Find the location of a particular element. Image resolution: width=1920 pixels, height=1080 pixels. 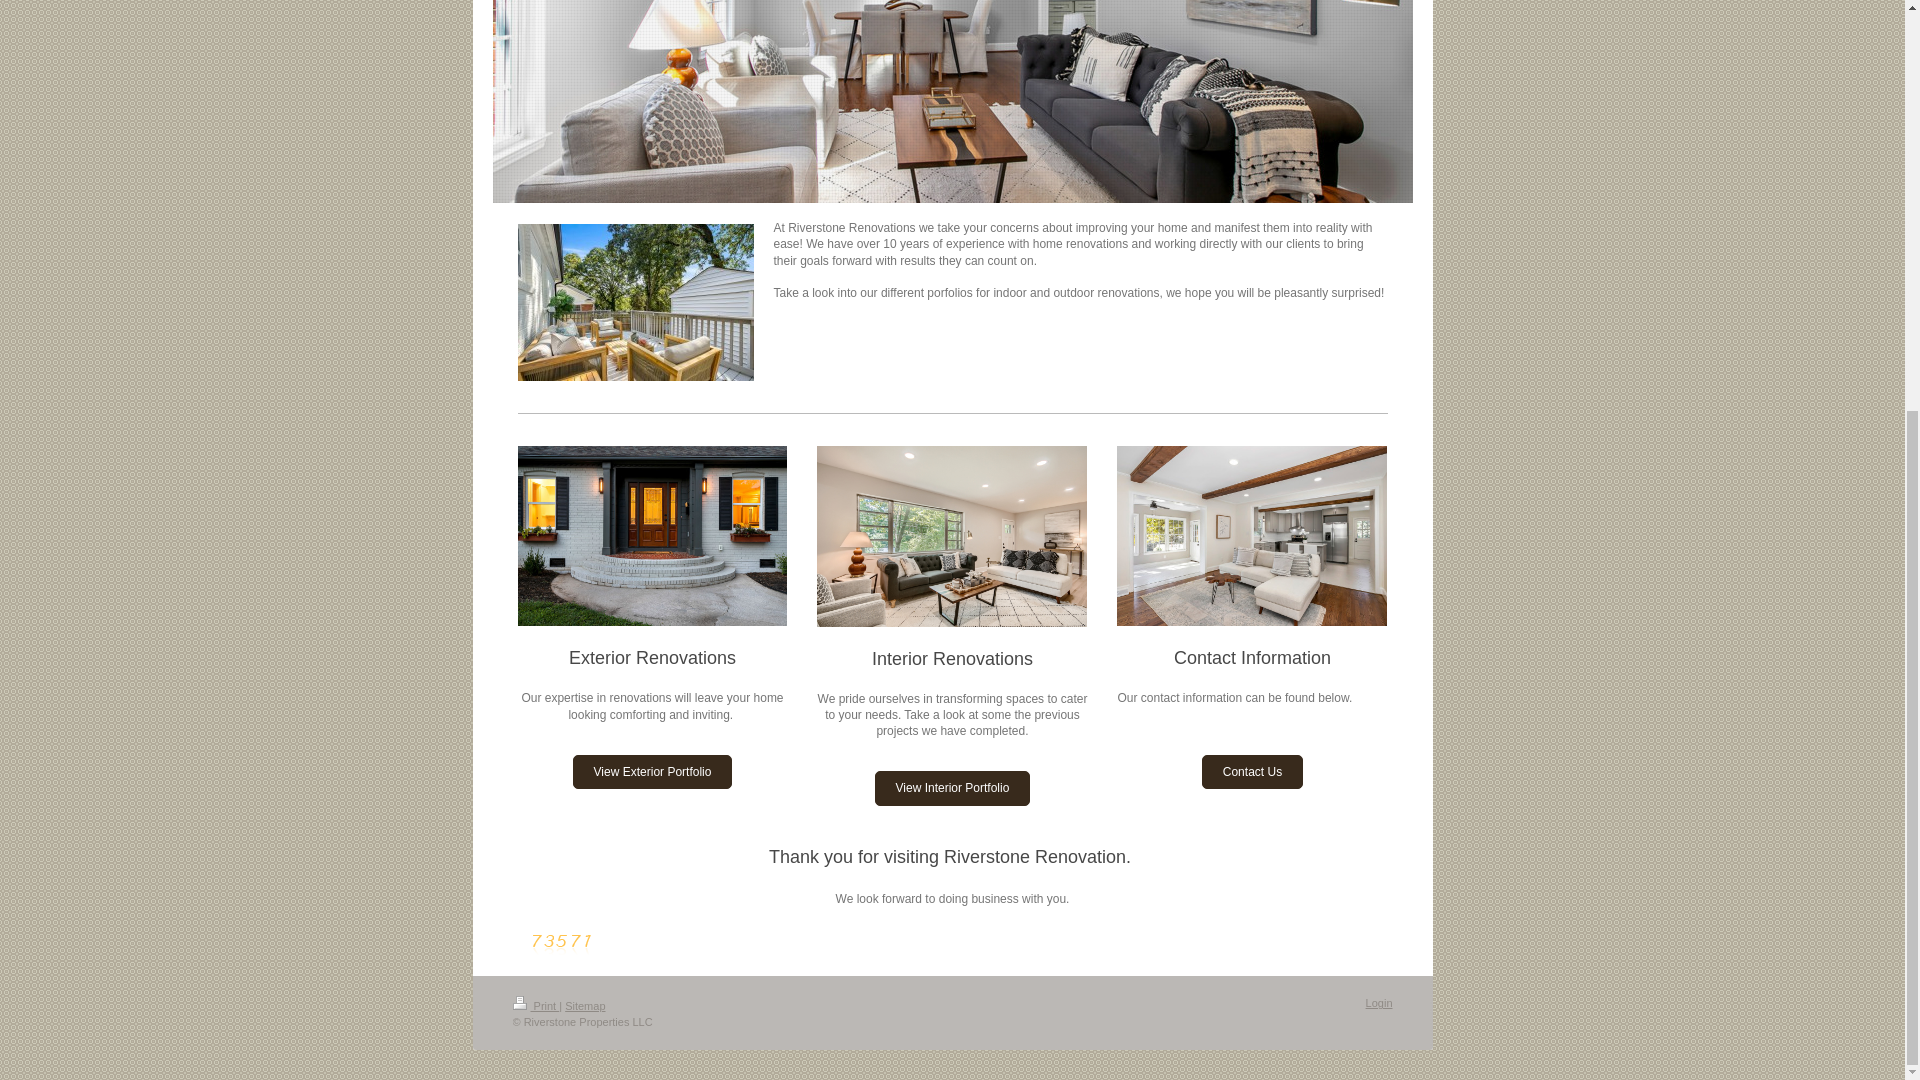

Login is located at coordinates (1379, 1002).